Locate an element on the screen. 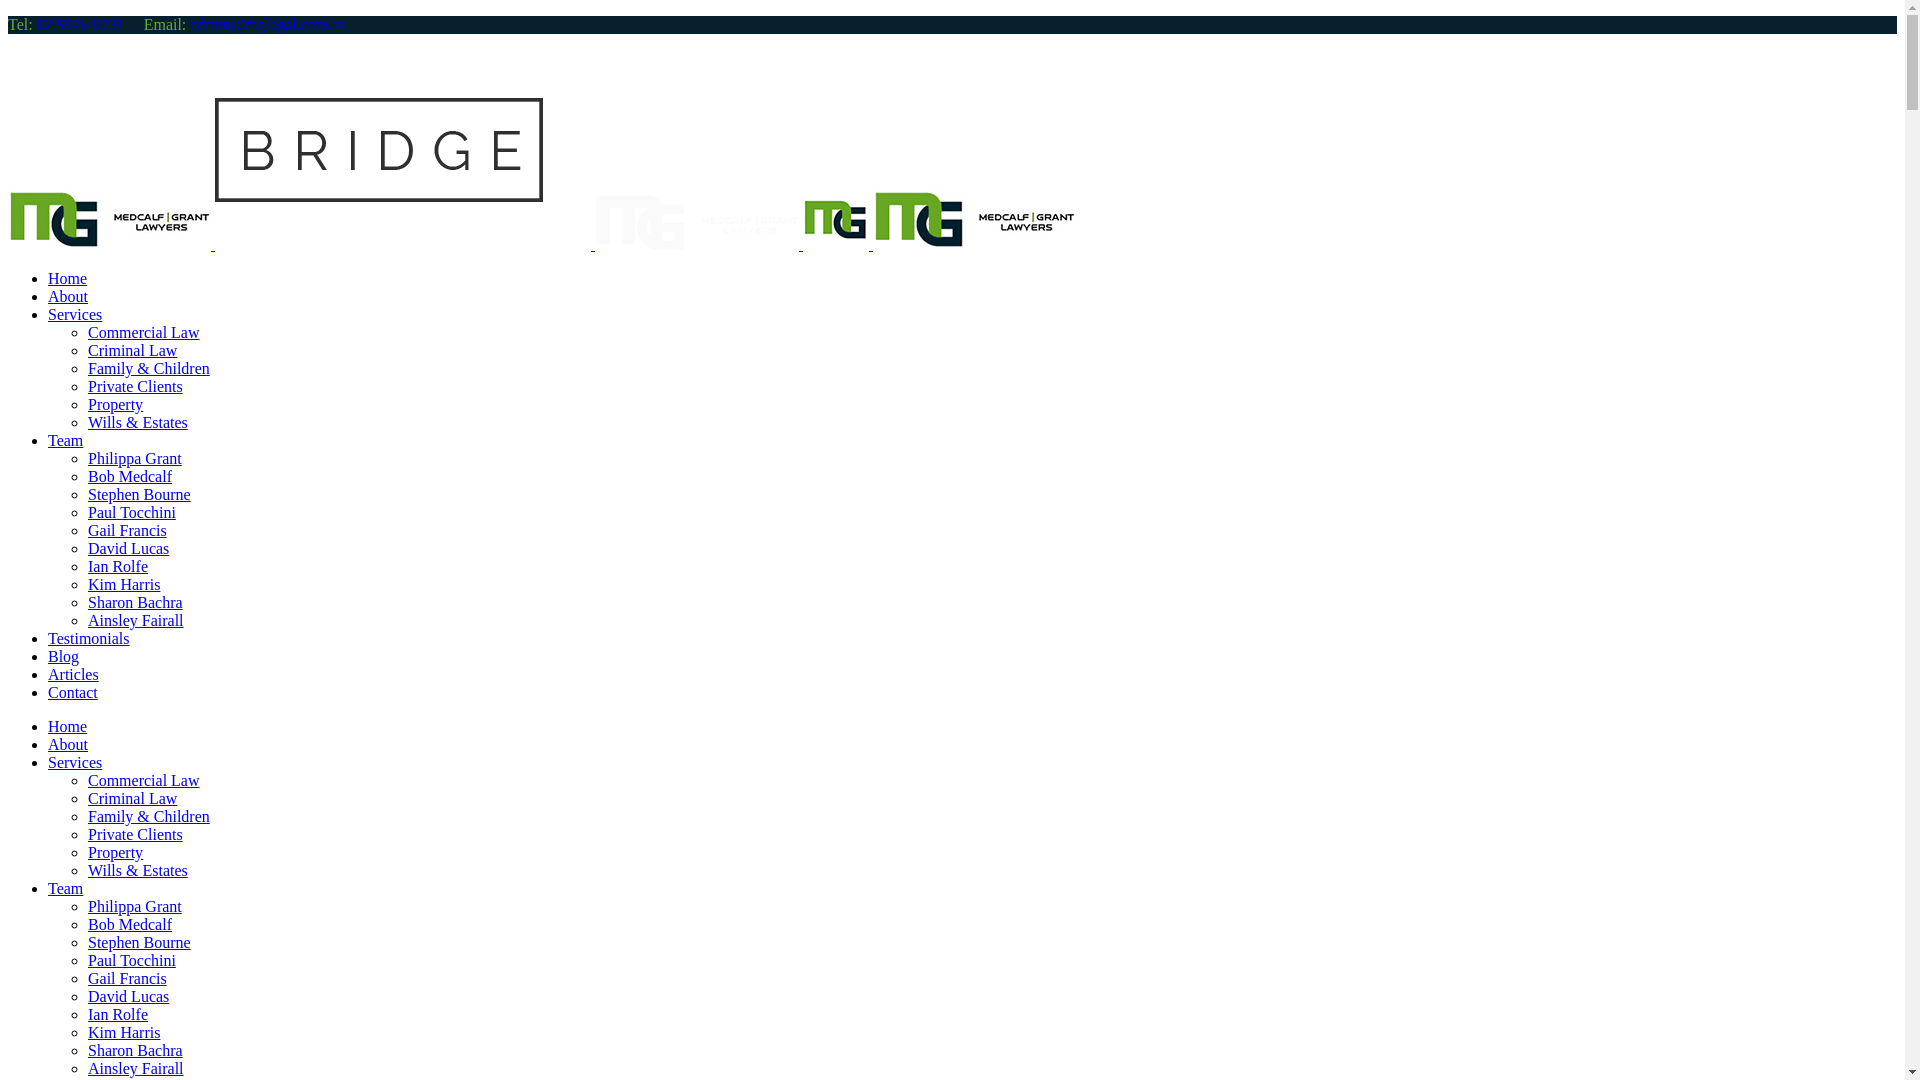  Commercial Law is located at coordinates (144, 332).